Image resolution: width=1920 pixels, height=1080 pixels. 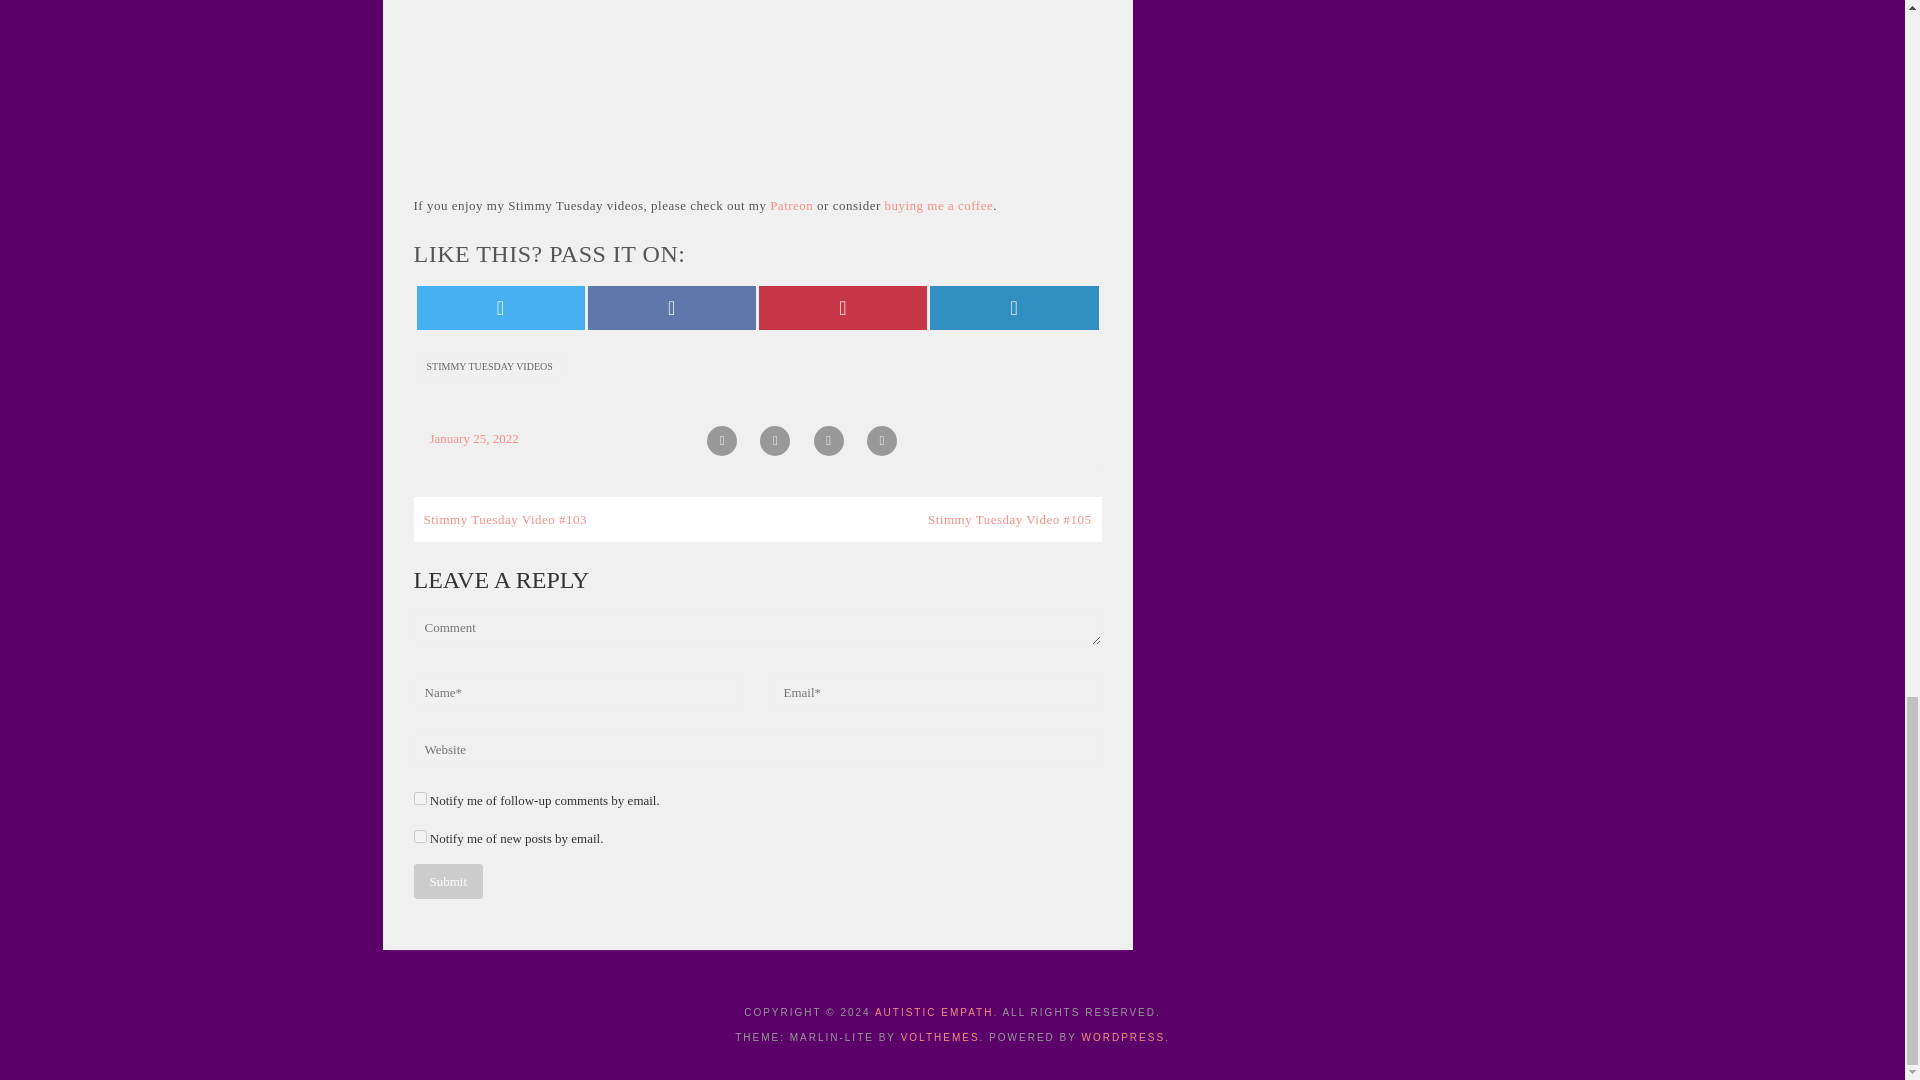 I want to click on Autistic Empath, so click(x=934, y=1012).